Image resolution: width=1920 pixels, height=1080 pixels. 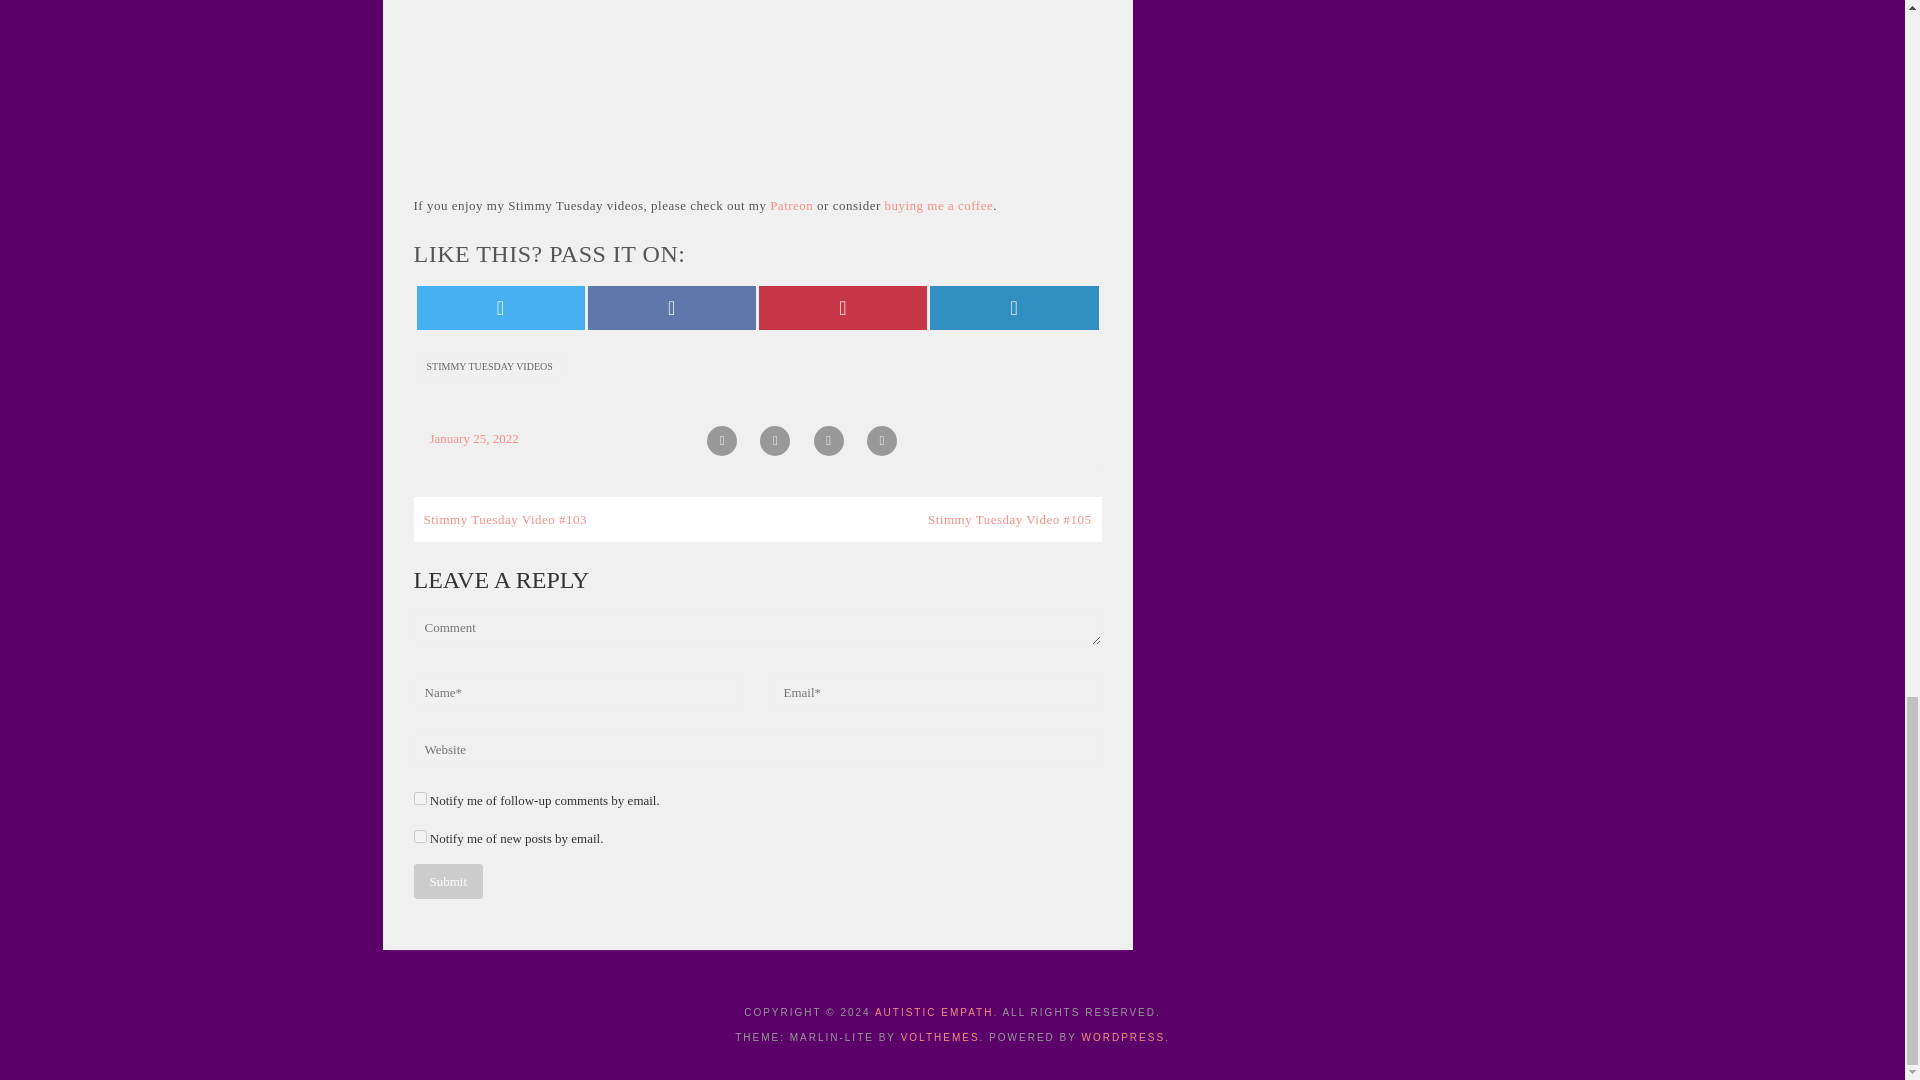 I want to click on Autistic Empath, so click(x=934, y=1012).